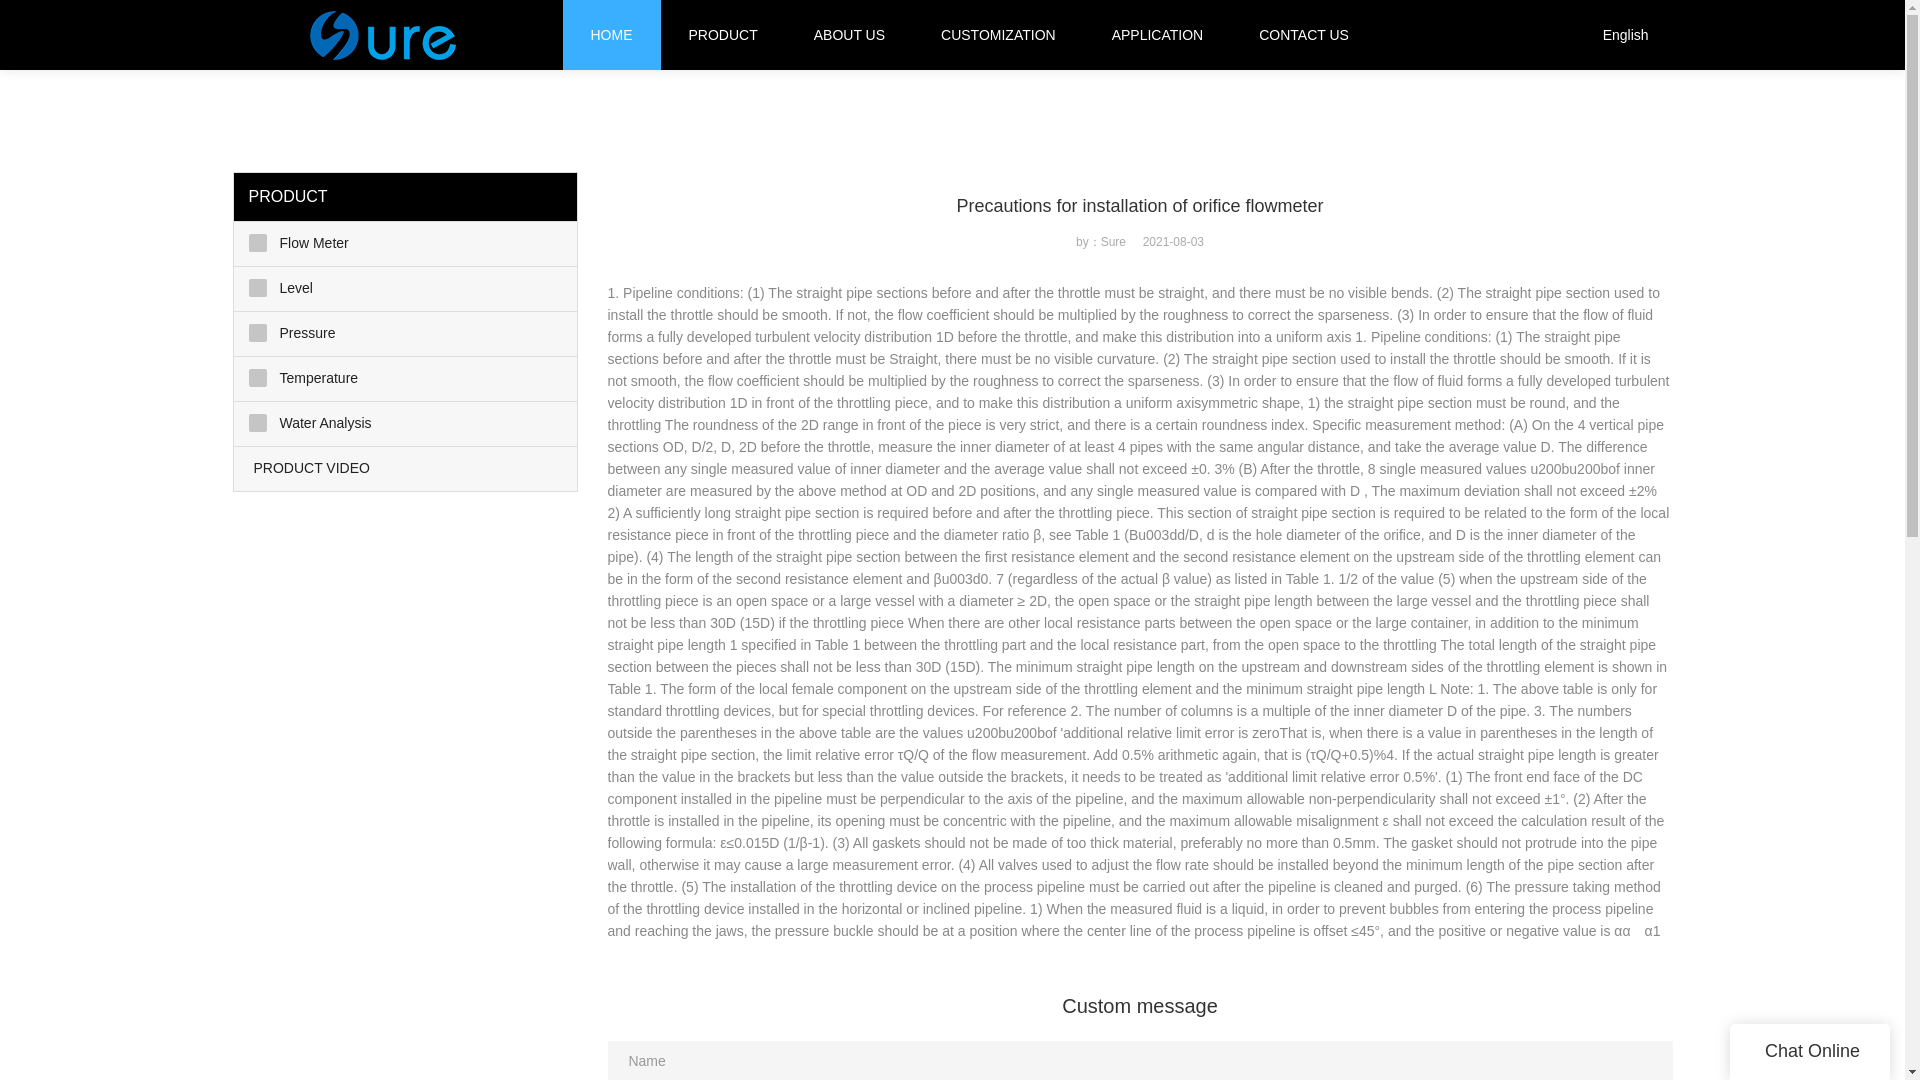  What do you see at coordinates (722, 35) in the screenshot?
I see `PRODUCT` at bounding box center [722, 35].